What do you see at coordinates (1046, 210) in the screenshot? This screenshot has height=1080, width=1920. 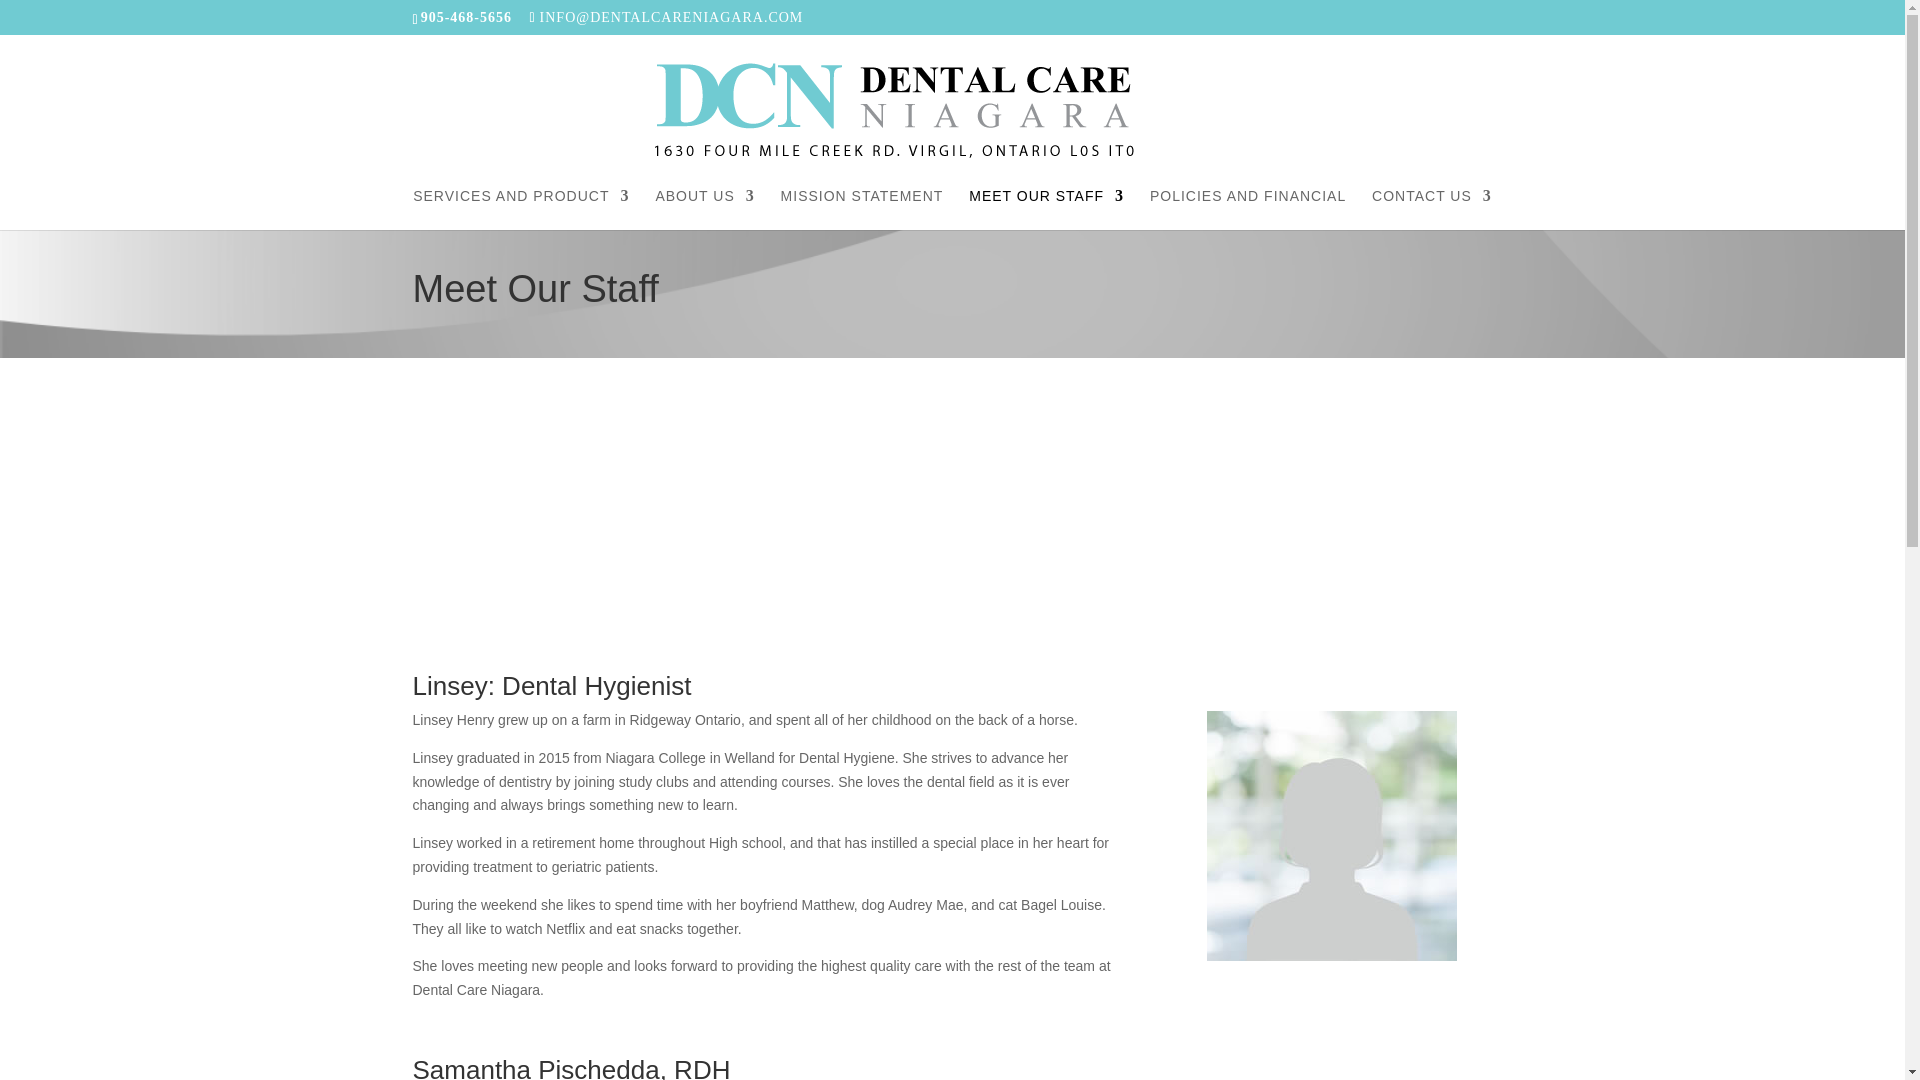 I see `MEET OUR STAFF` at bounding box center [1046, 210].